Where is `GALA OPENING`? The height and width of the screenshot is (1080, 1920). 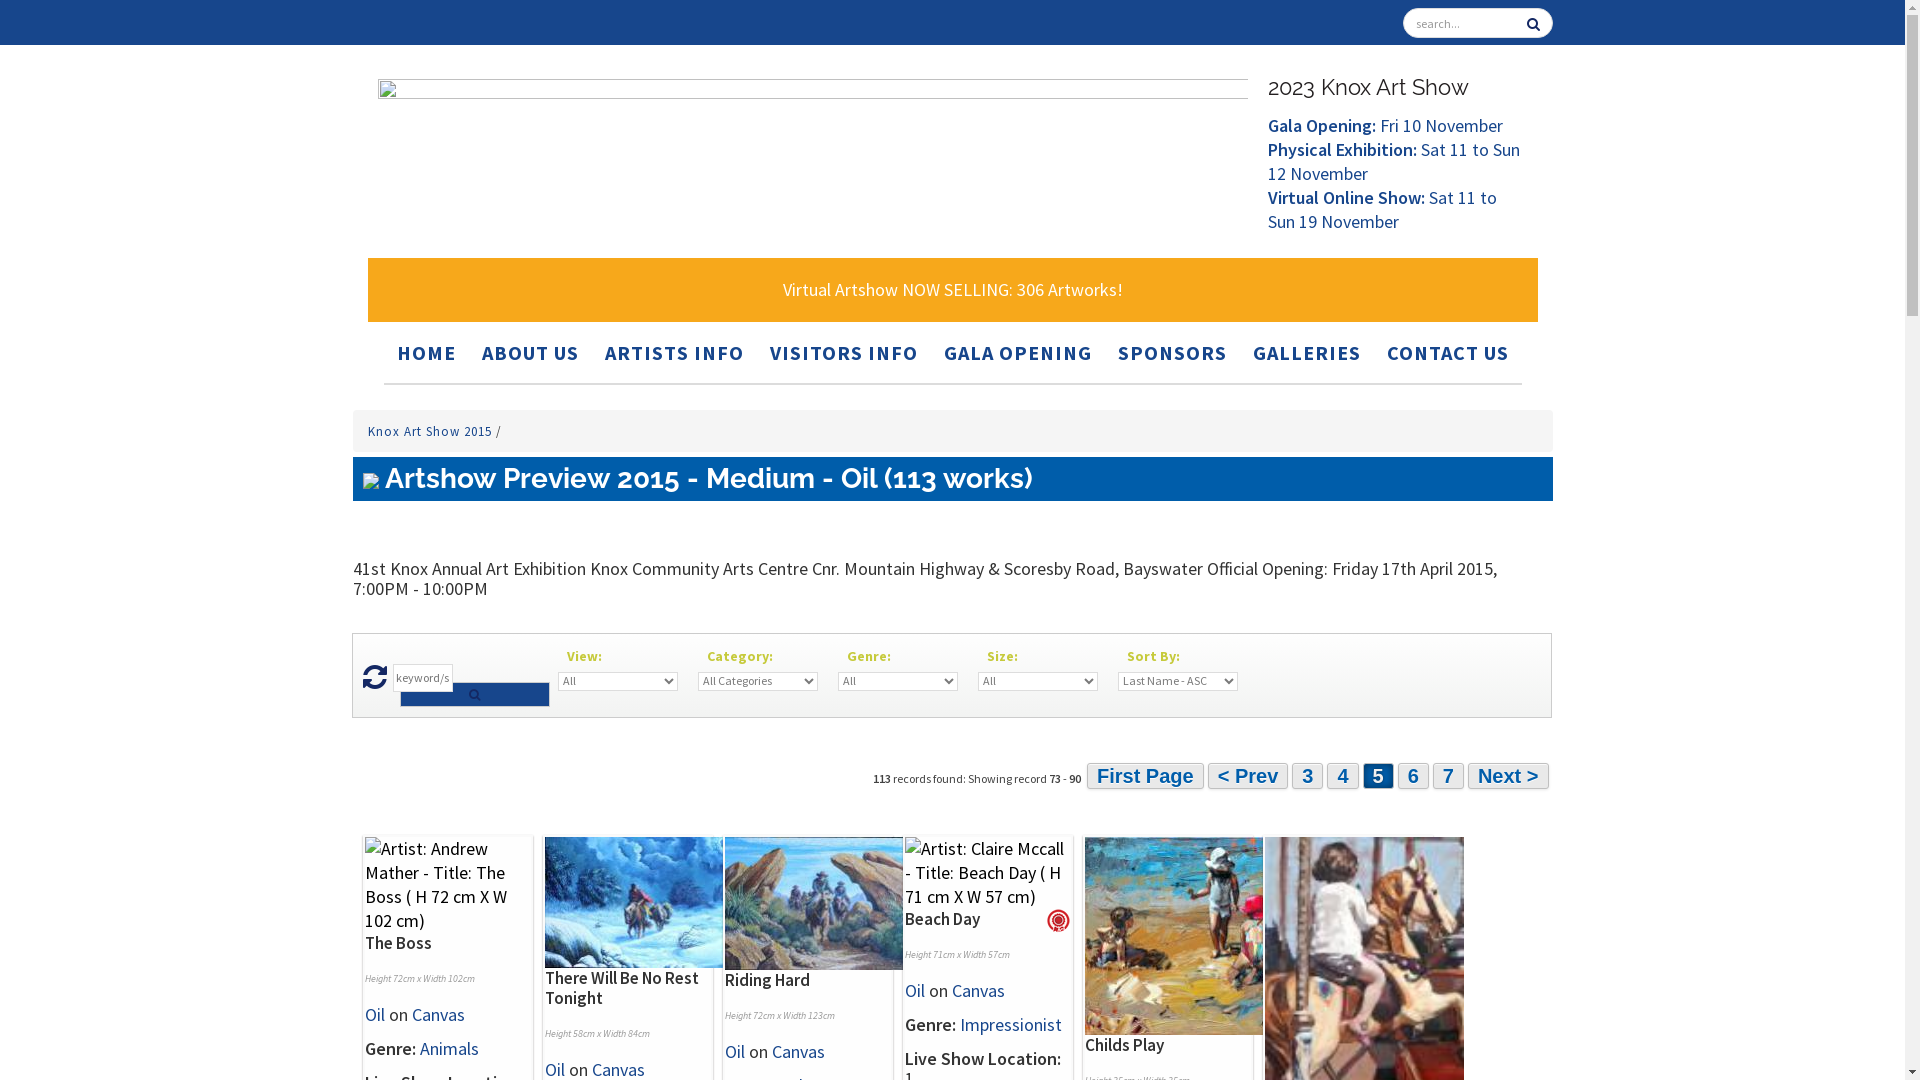 GALA OPENING is located at coordinates (1018, 352).